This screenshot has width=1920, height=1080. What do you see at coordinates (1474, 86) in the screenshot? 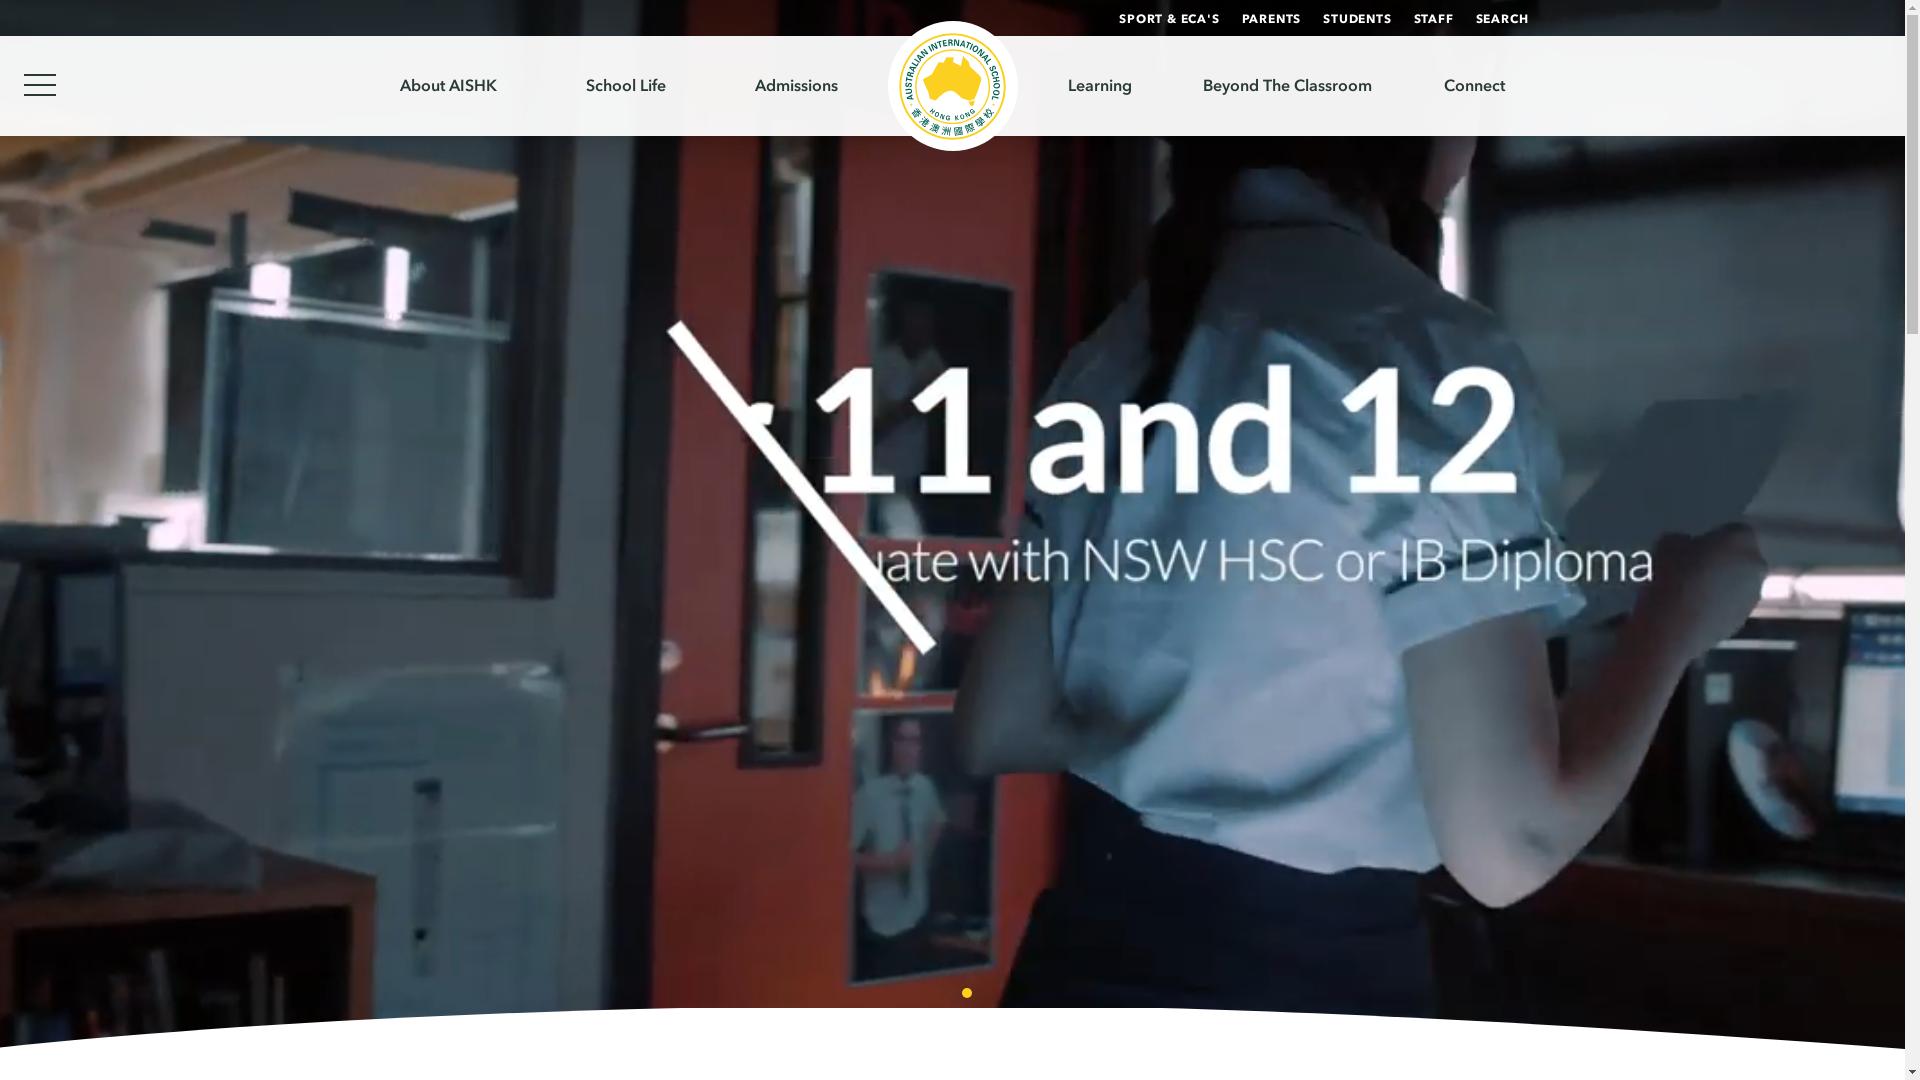
I see `Connect` at bounding box center [1474, 86].